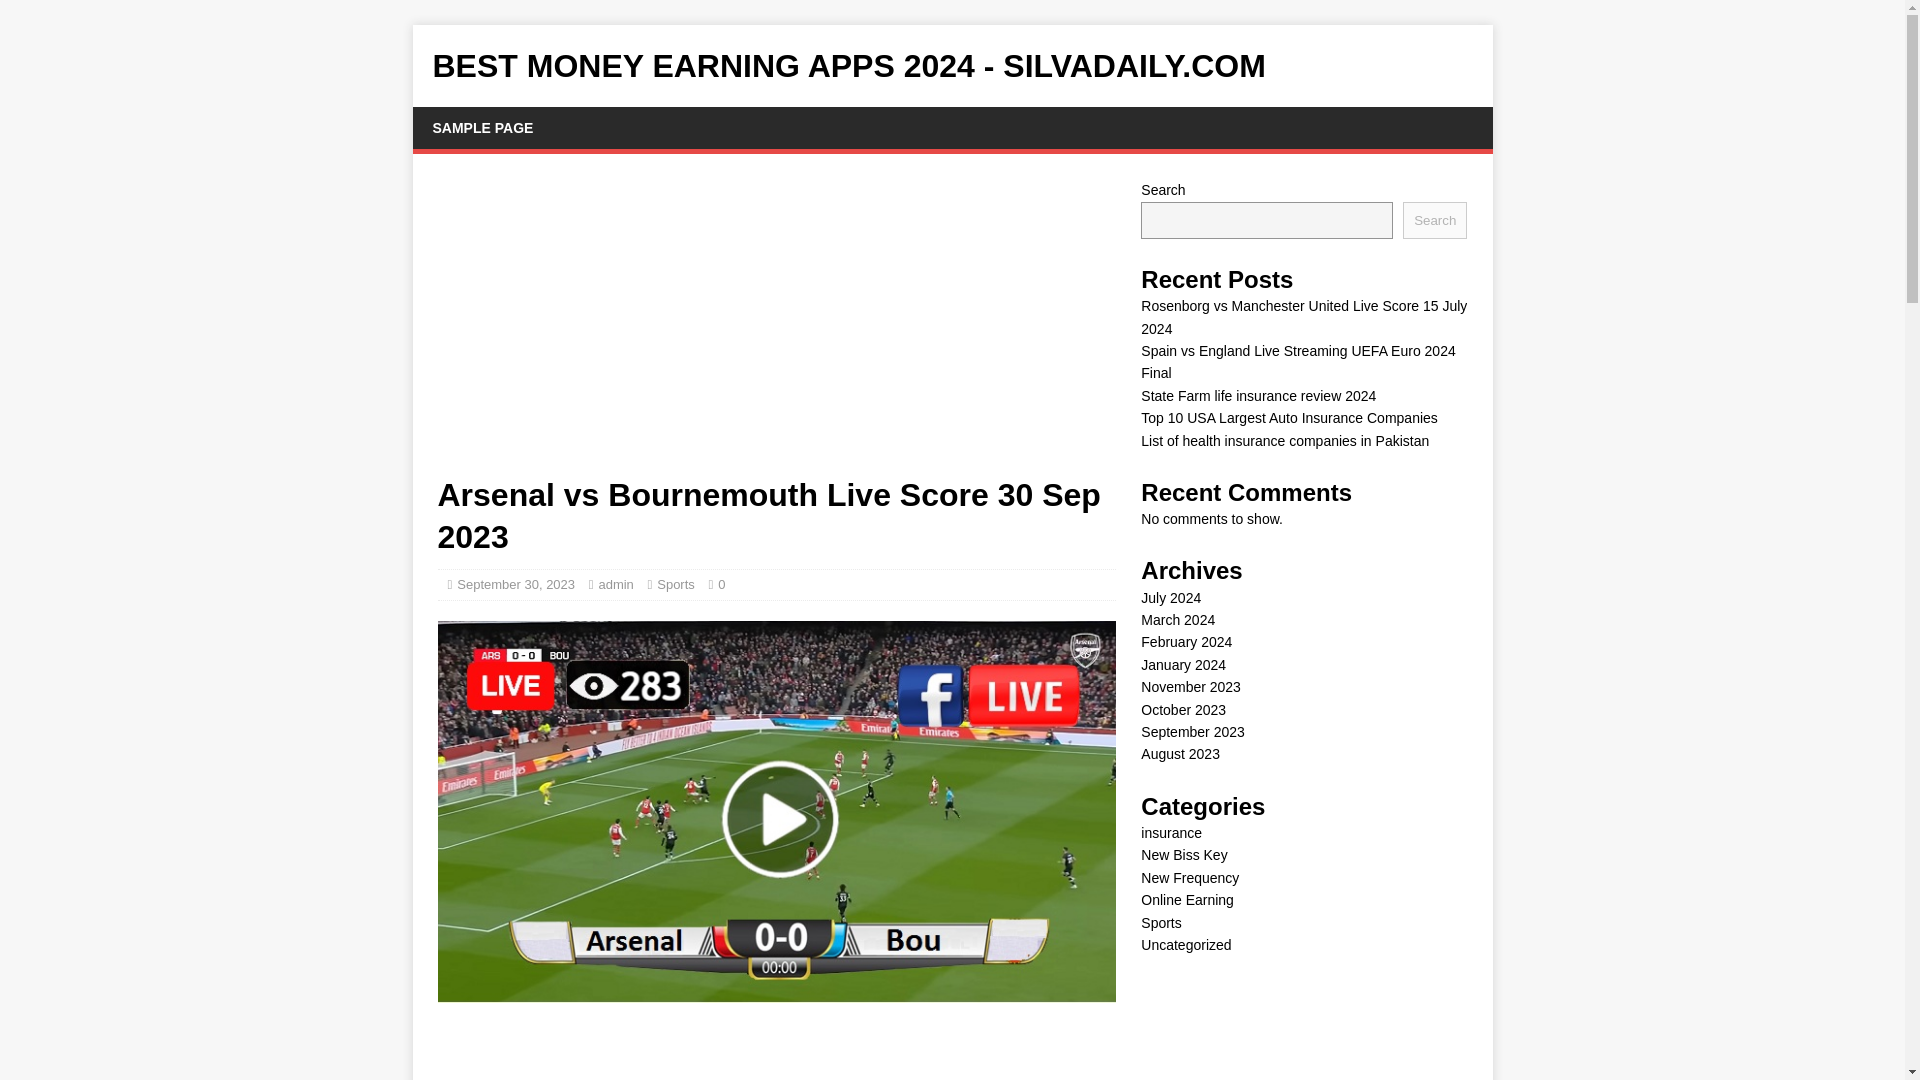  What do you see at coordinates (615, 584) in the screenshot?
I see `admin` at bounding box center [615, 584].